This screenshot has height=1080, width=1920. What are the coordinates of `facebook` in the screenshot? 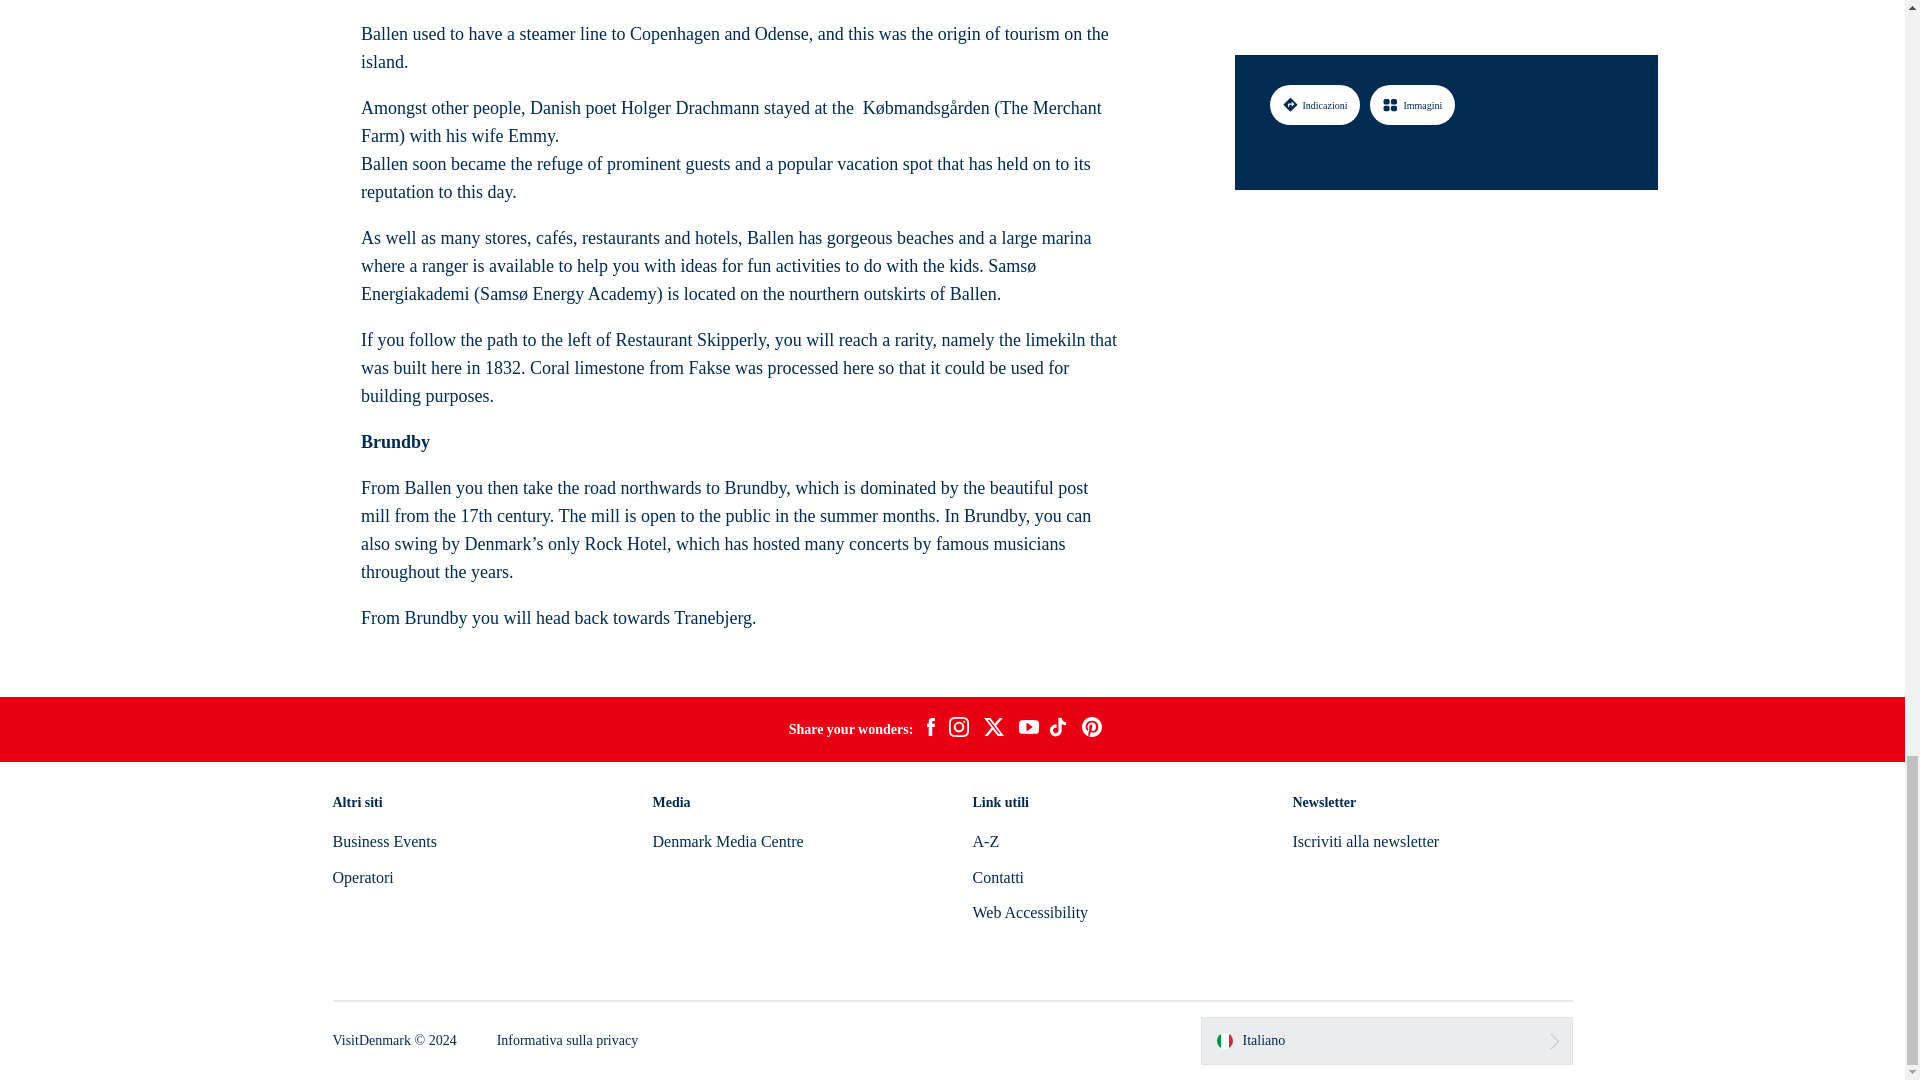 It's located at (930, 730).